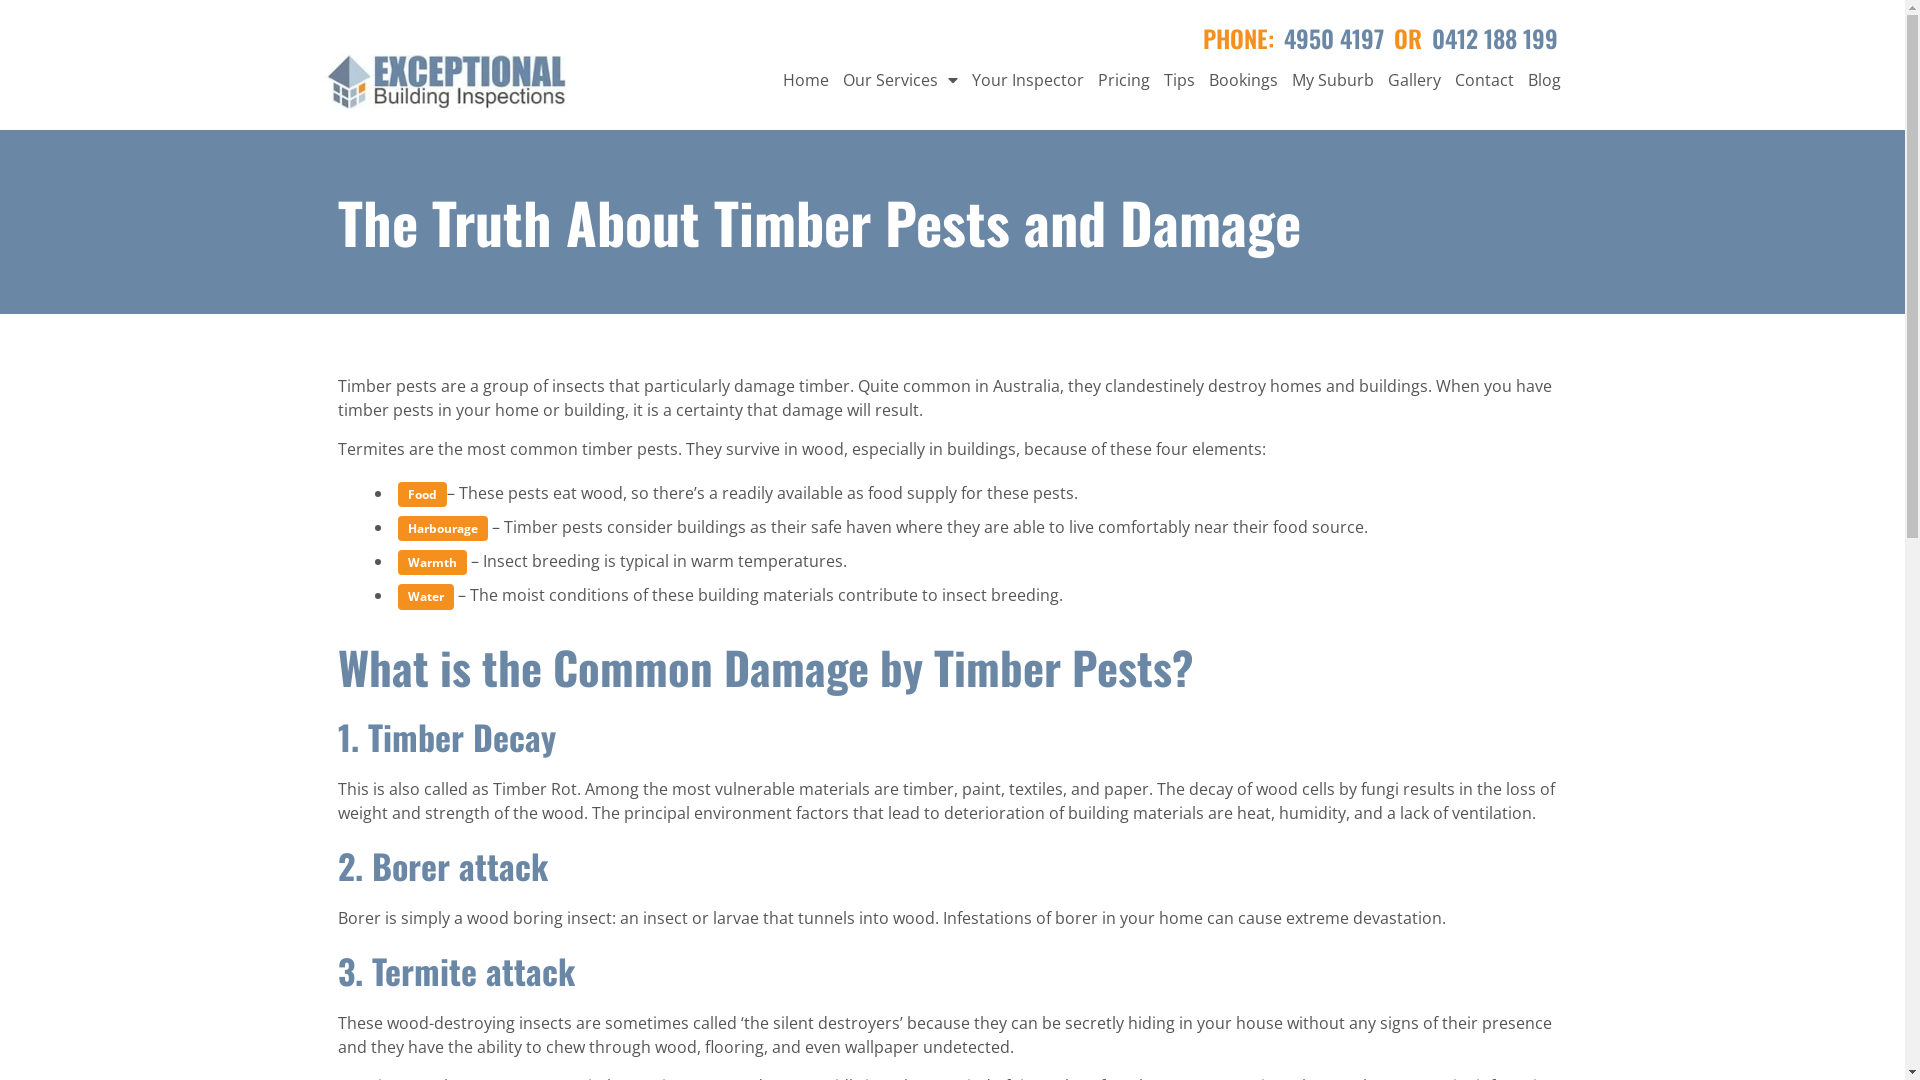 The width and height of the screenshot is (1920, 1080). Describe the element at coordinates (1484, 80) in the screenshot. I see `Contact` at that location.